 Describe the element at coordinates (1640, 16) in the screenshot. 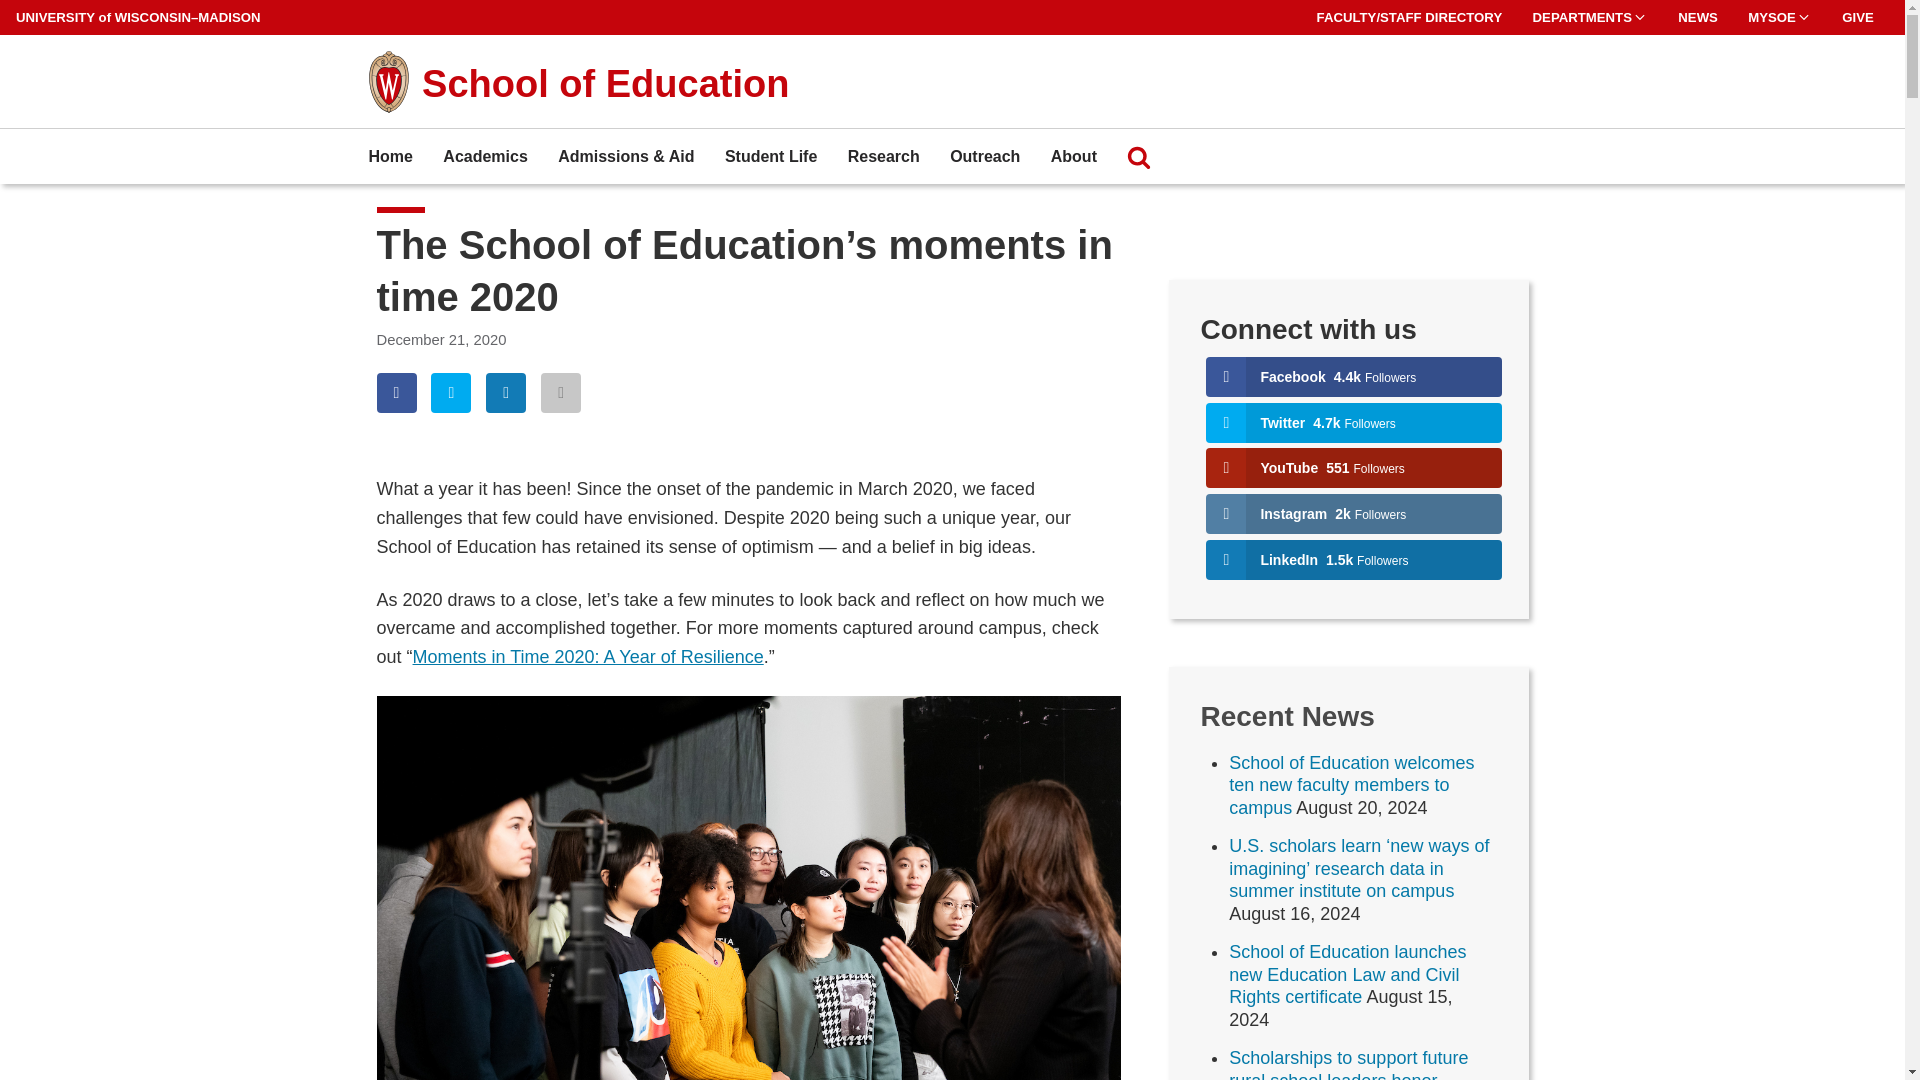

I see `EXPAND` at that location.